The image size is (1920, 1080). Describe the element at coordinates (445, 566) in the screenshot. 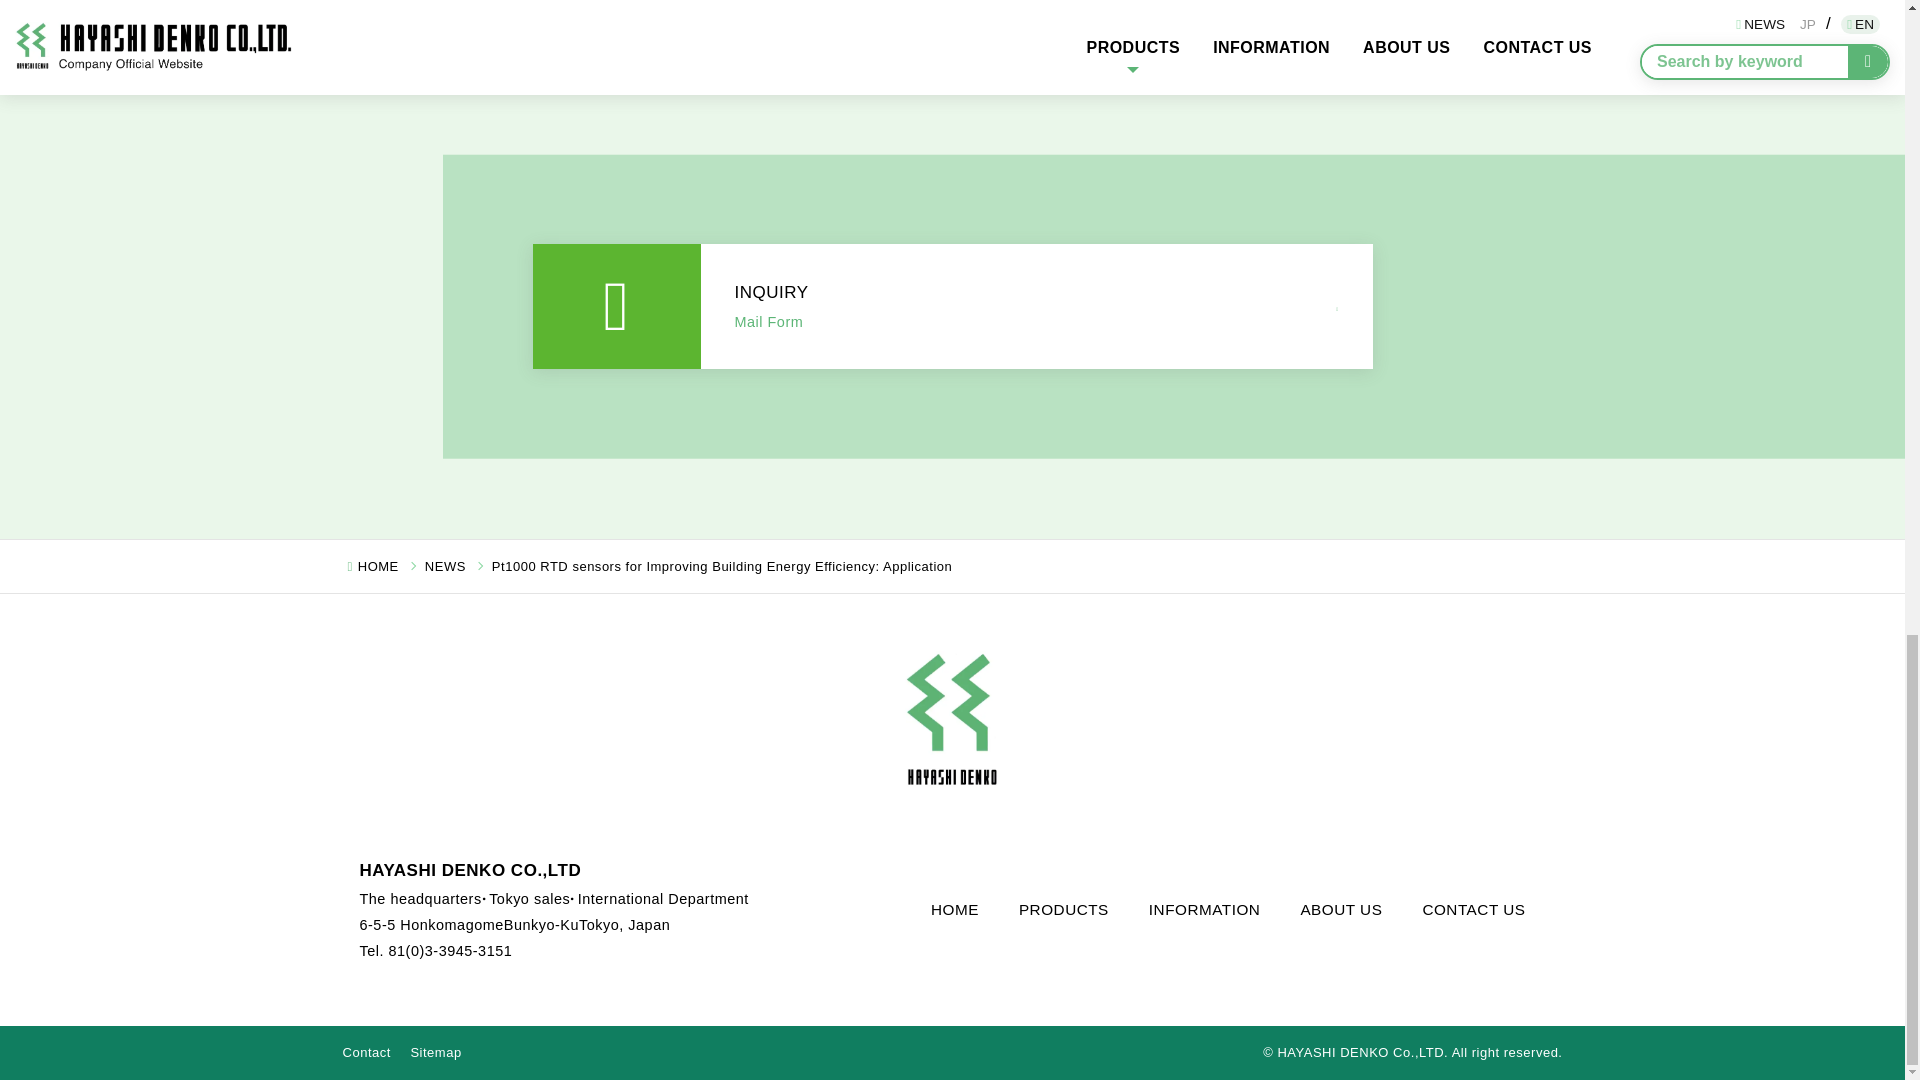

I see `NEWS` at that location.